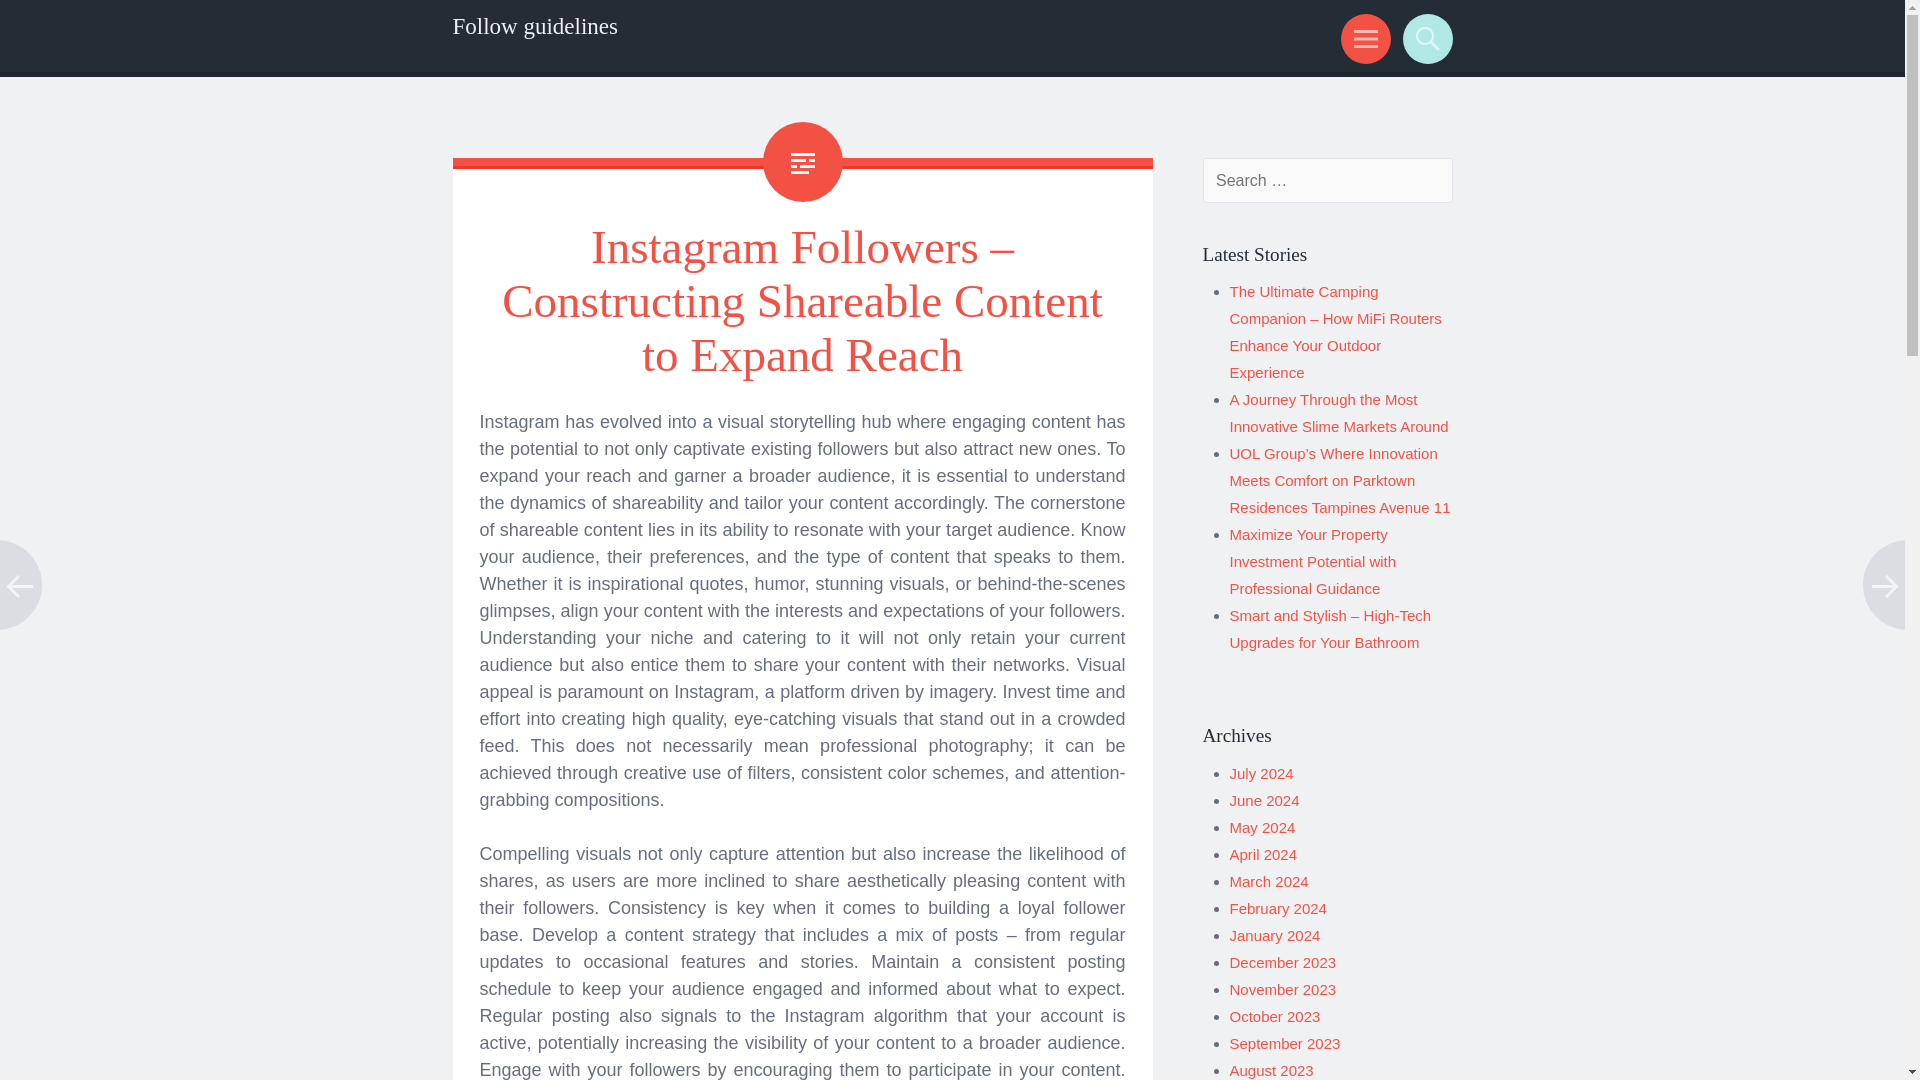  I want to click on November 2023, so click(1283, 988).